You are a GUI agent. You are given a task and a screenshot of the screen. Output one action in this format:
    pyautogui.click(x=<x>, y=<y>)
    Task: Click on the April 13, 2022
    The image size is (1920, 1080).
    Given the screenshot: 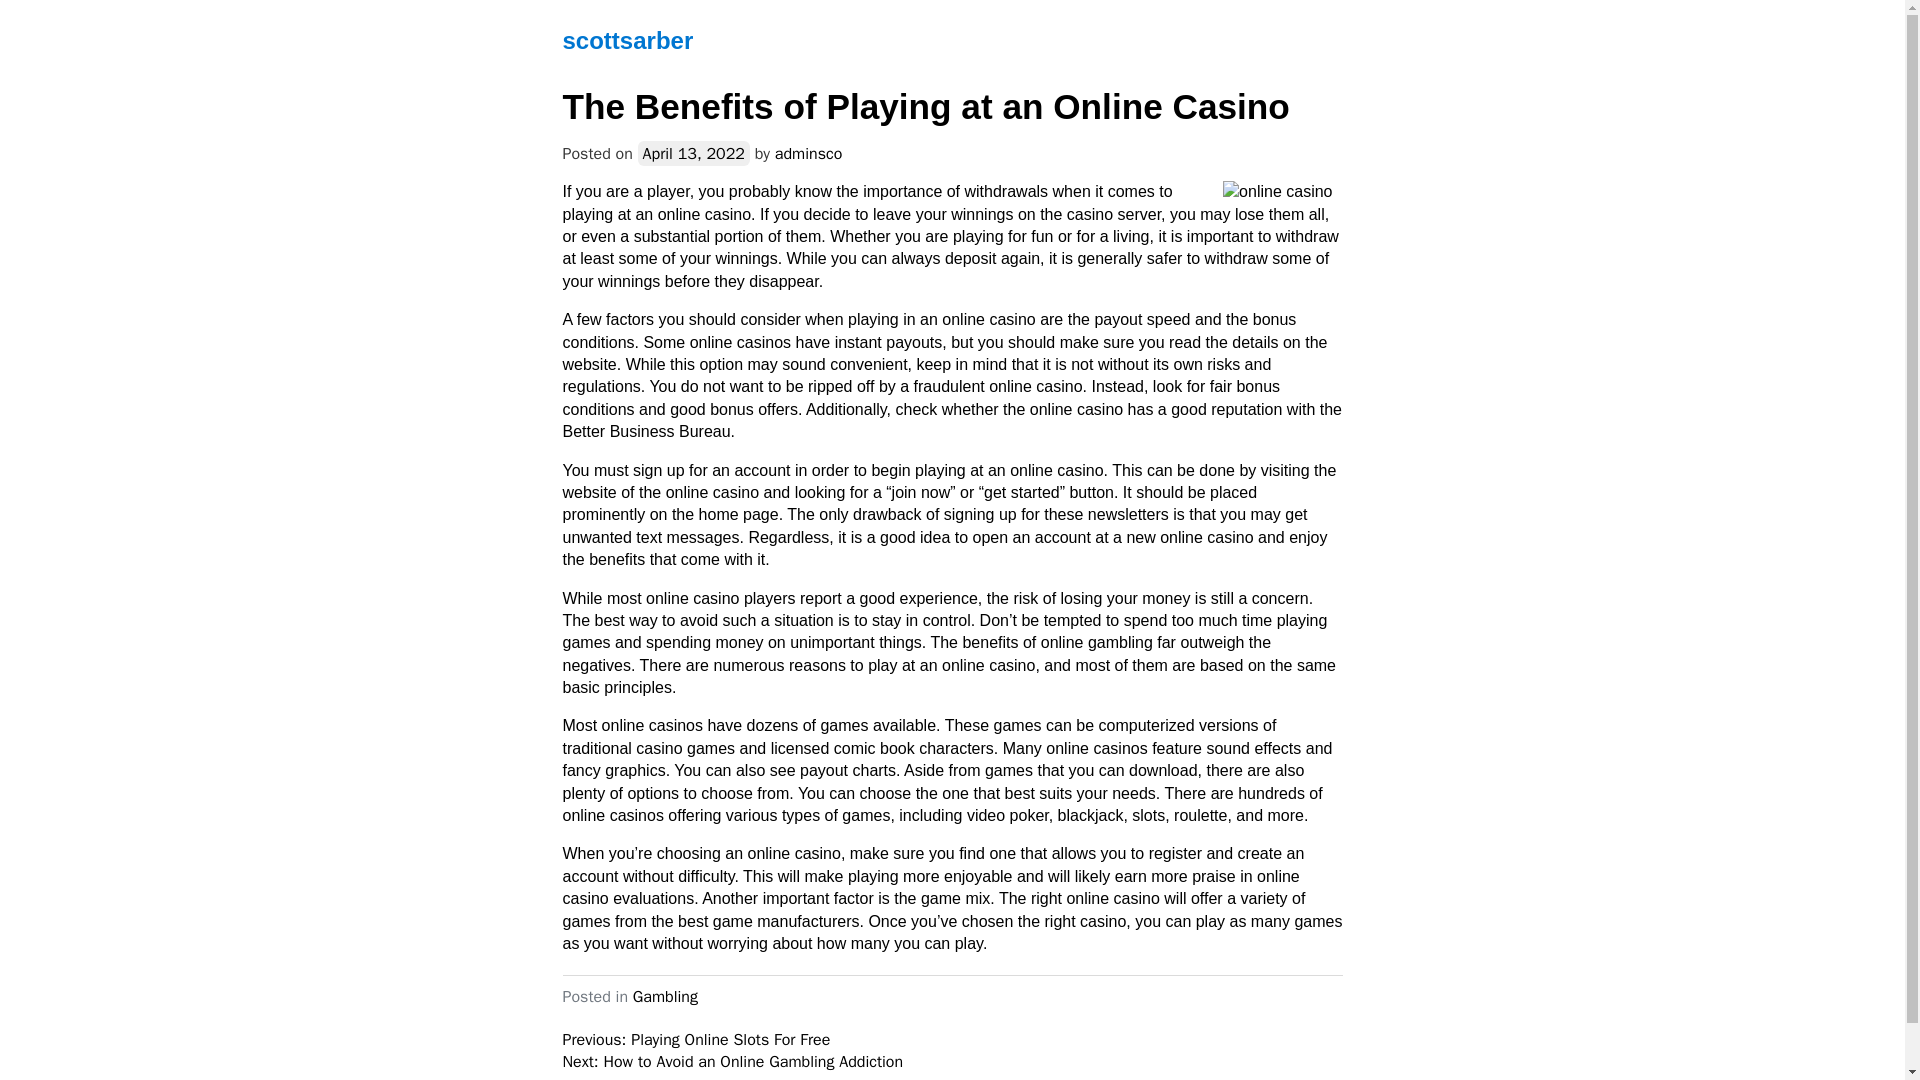 What is the action you would take?
    pyautogui.click(x=694, y=154)
    